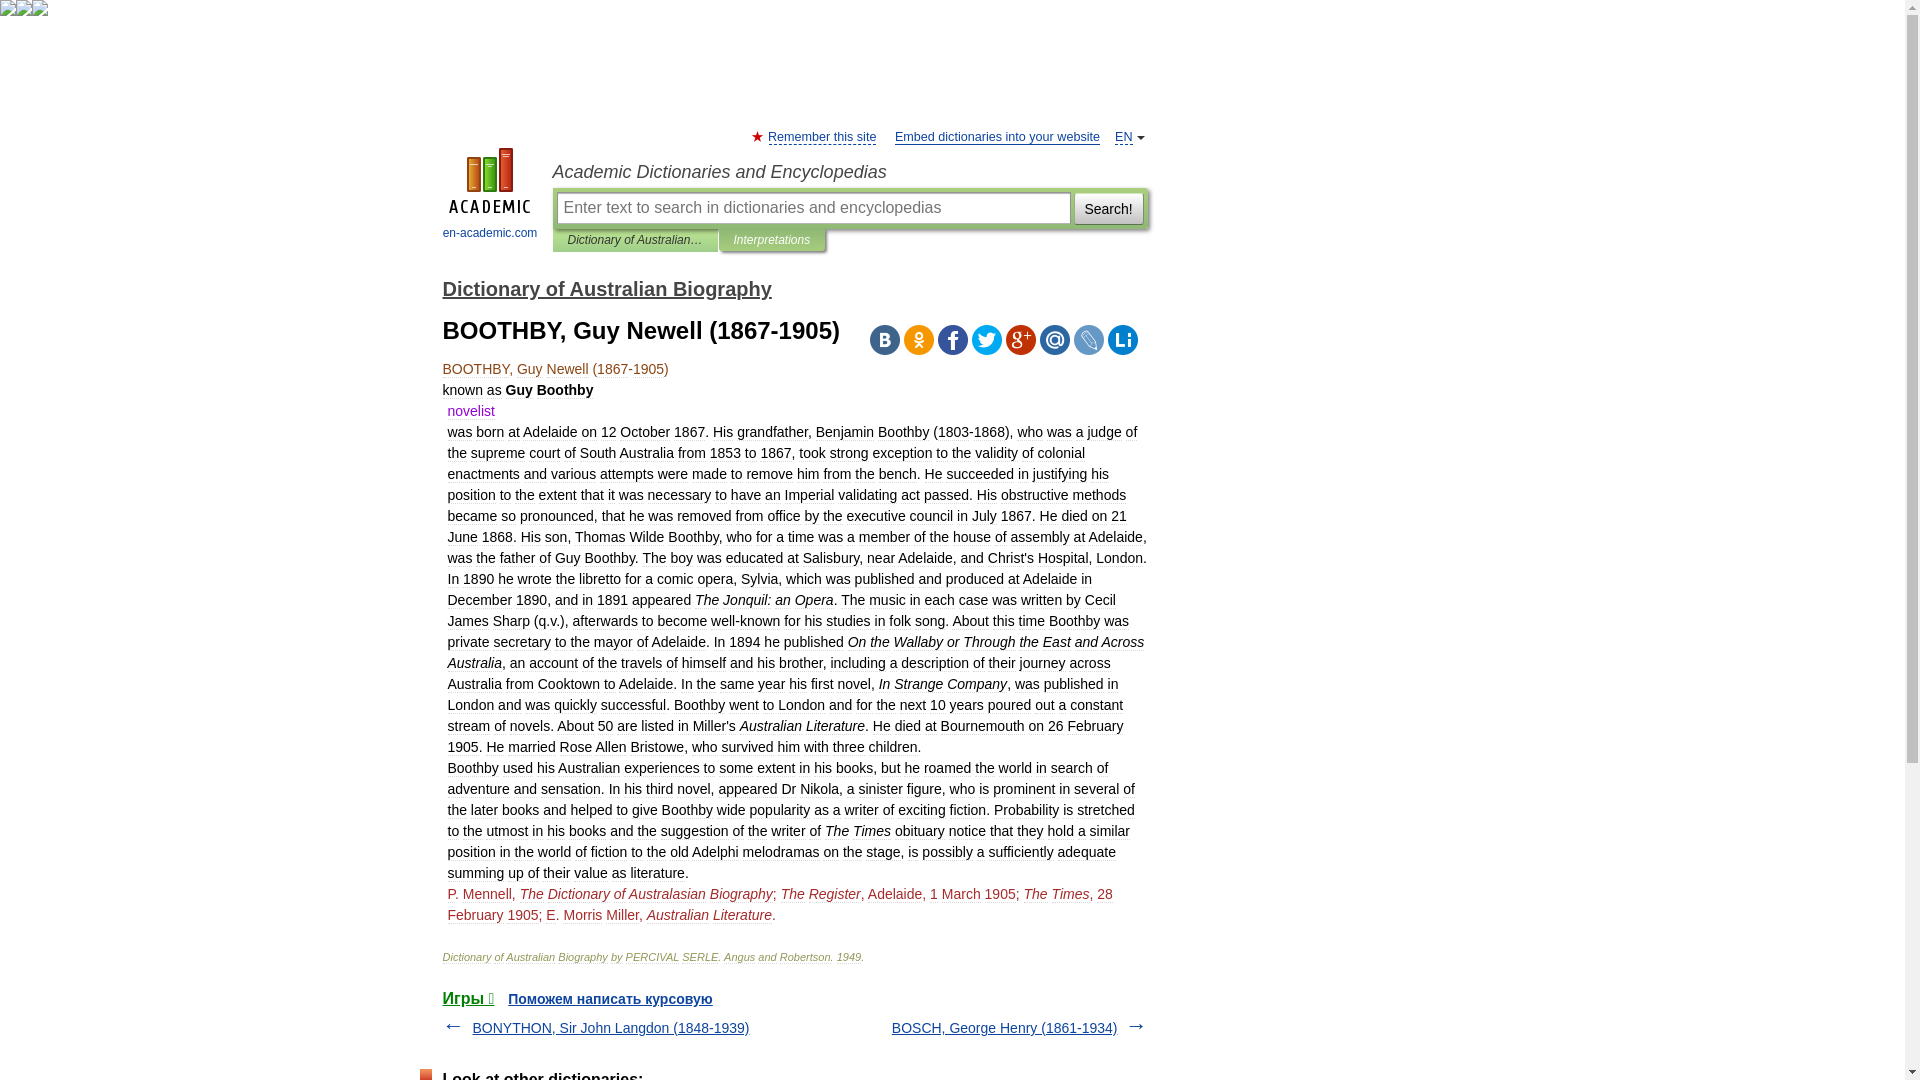  What do you see at coordinates (849, 172) in the screenshot?
I see `Academic Dictionaries and Encyclopedias` at bounding box center [849, 172].